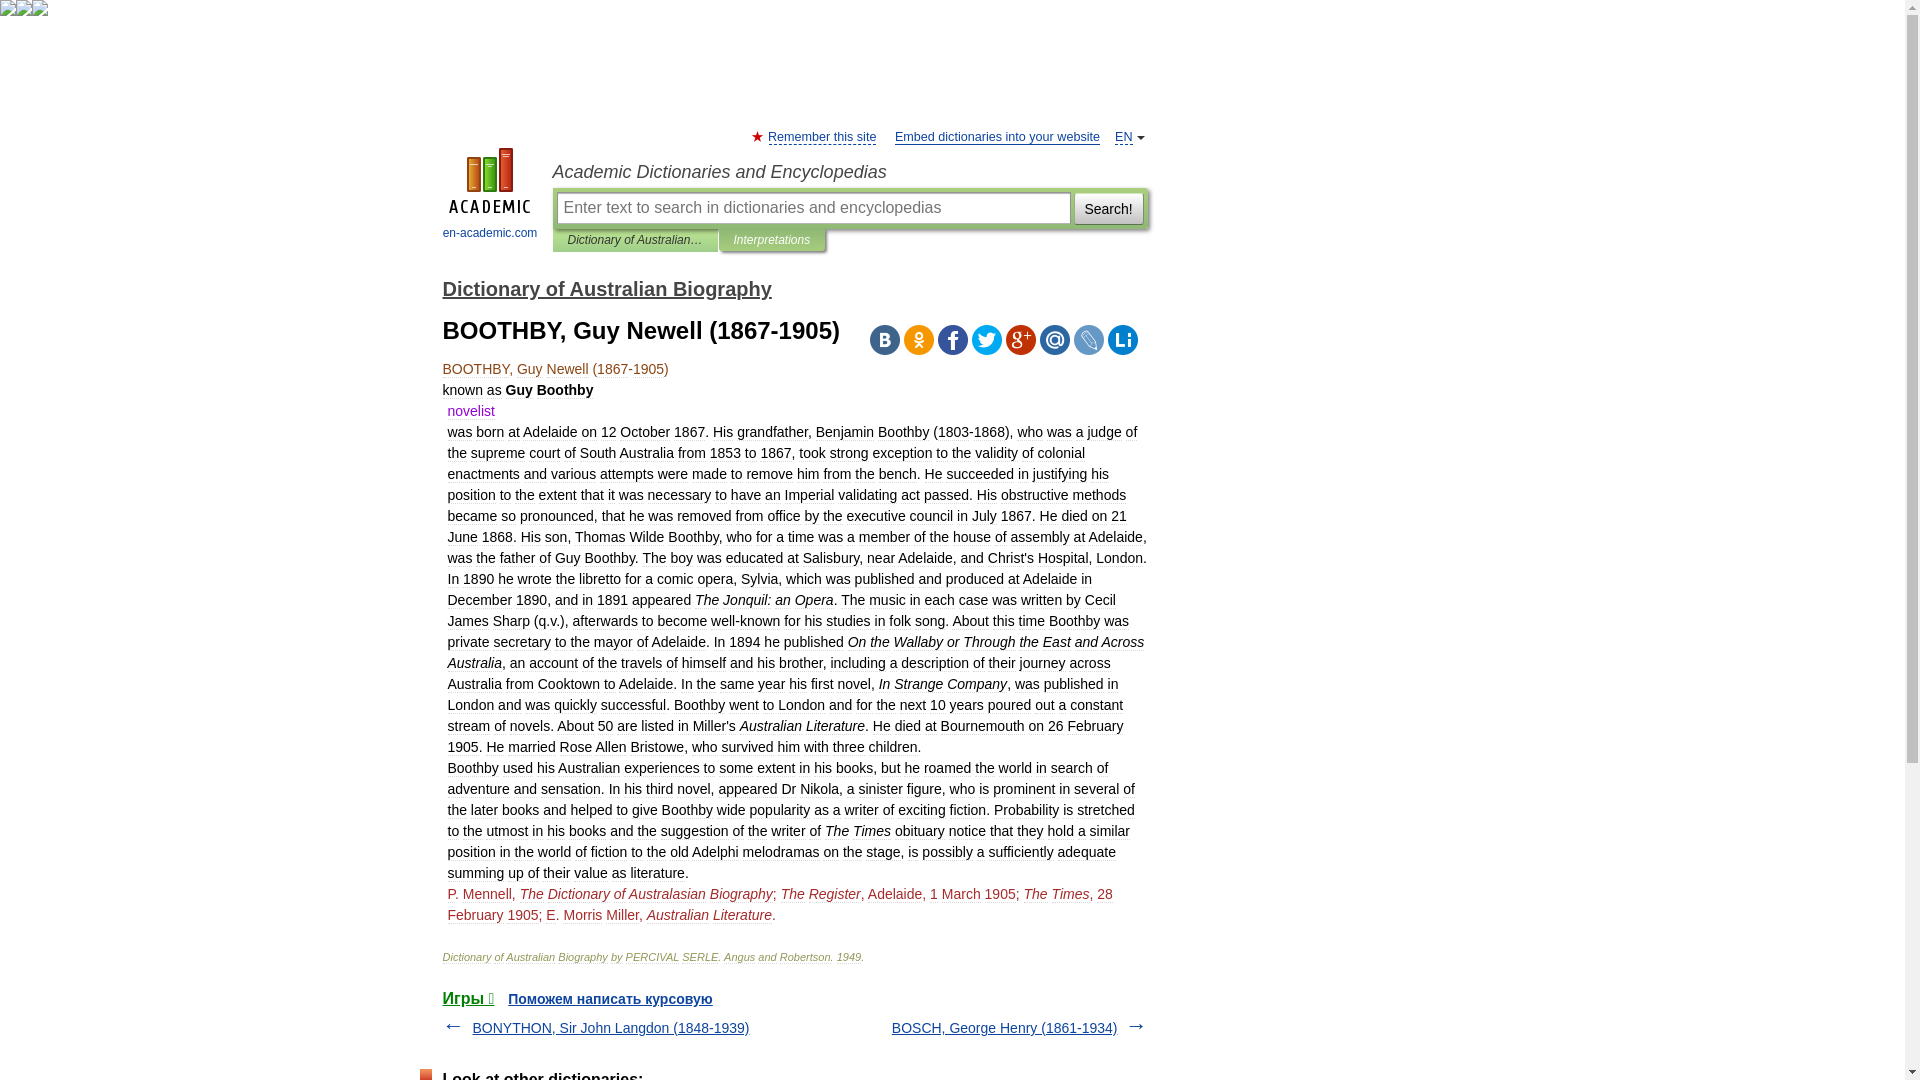  What do you see at coordinates (849, 172) in the screenshot?
I see `Academic Dictionaries and Encyclopedias` at bounding box center [849, 172].